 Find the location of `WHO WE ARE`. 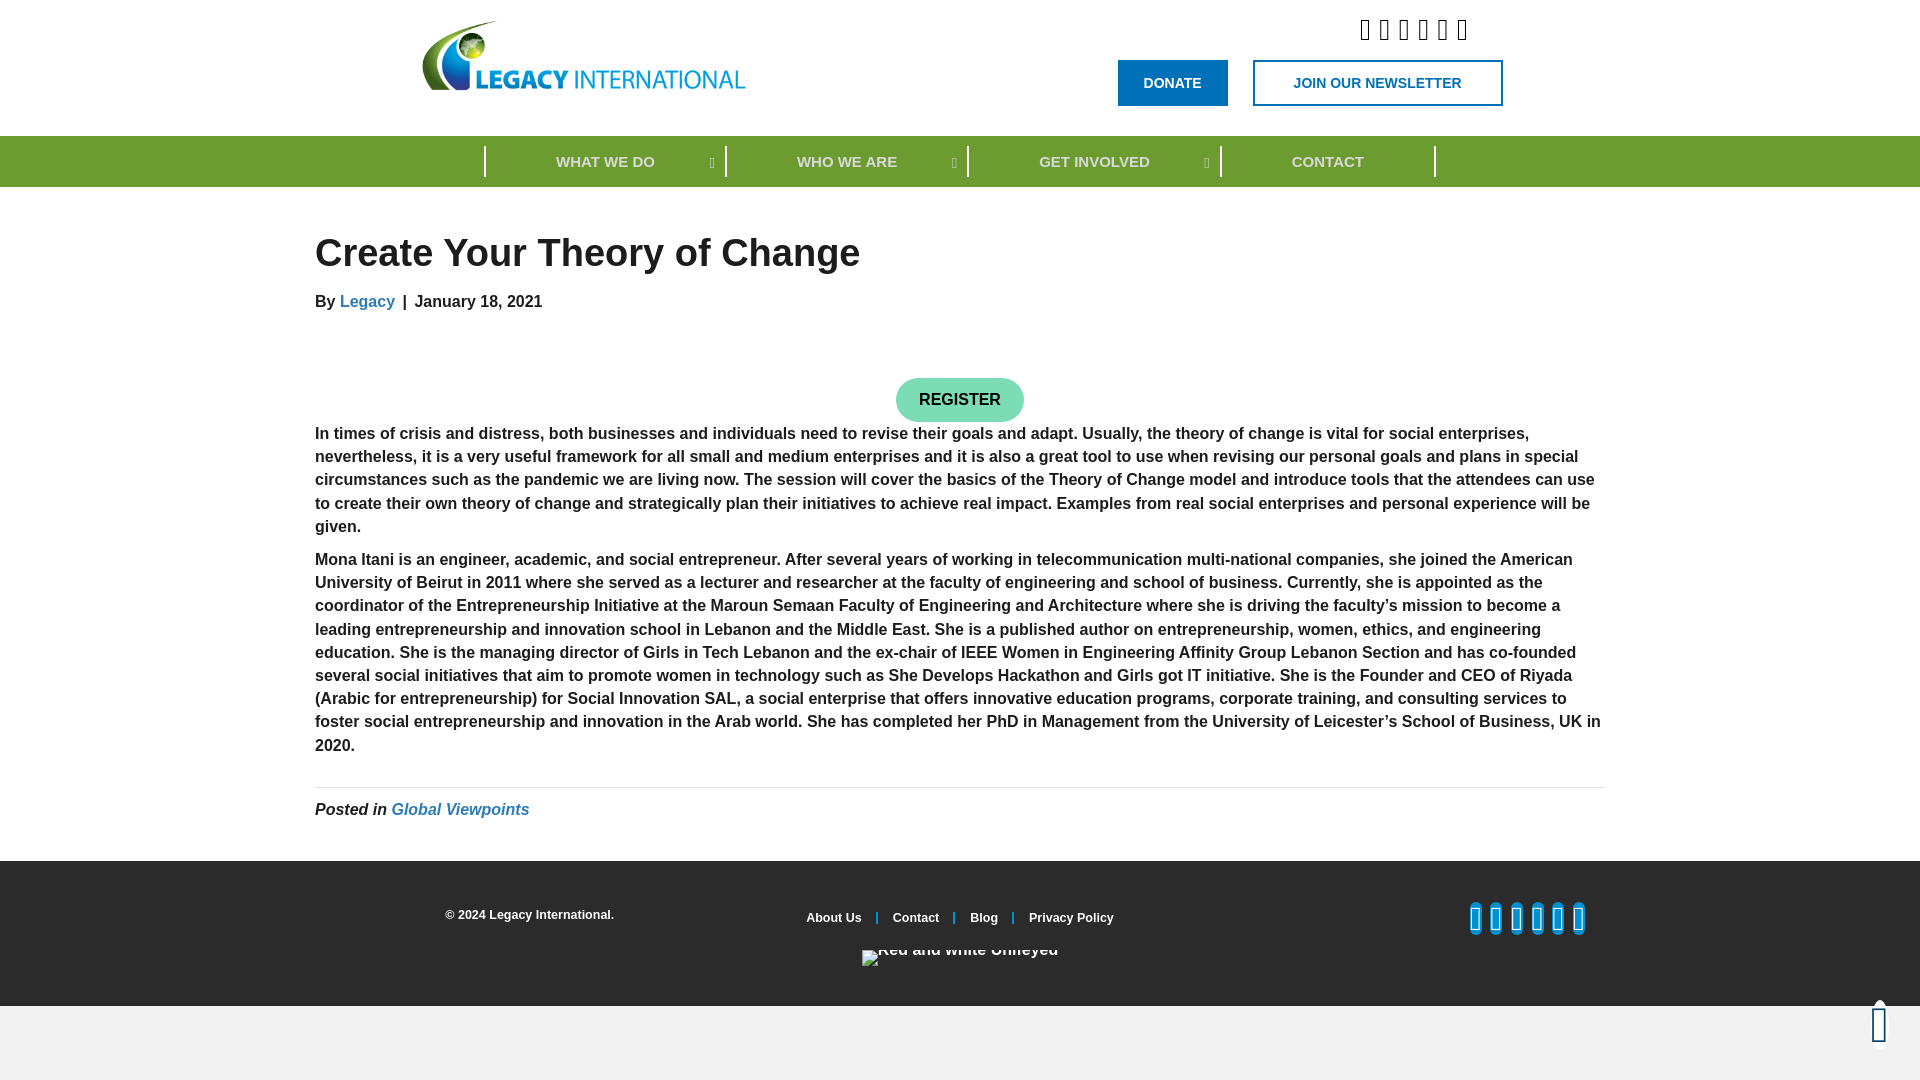

WHO WE ARE is located at coordinates (848, 161).